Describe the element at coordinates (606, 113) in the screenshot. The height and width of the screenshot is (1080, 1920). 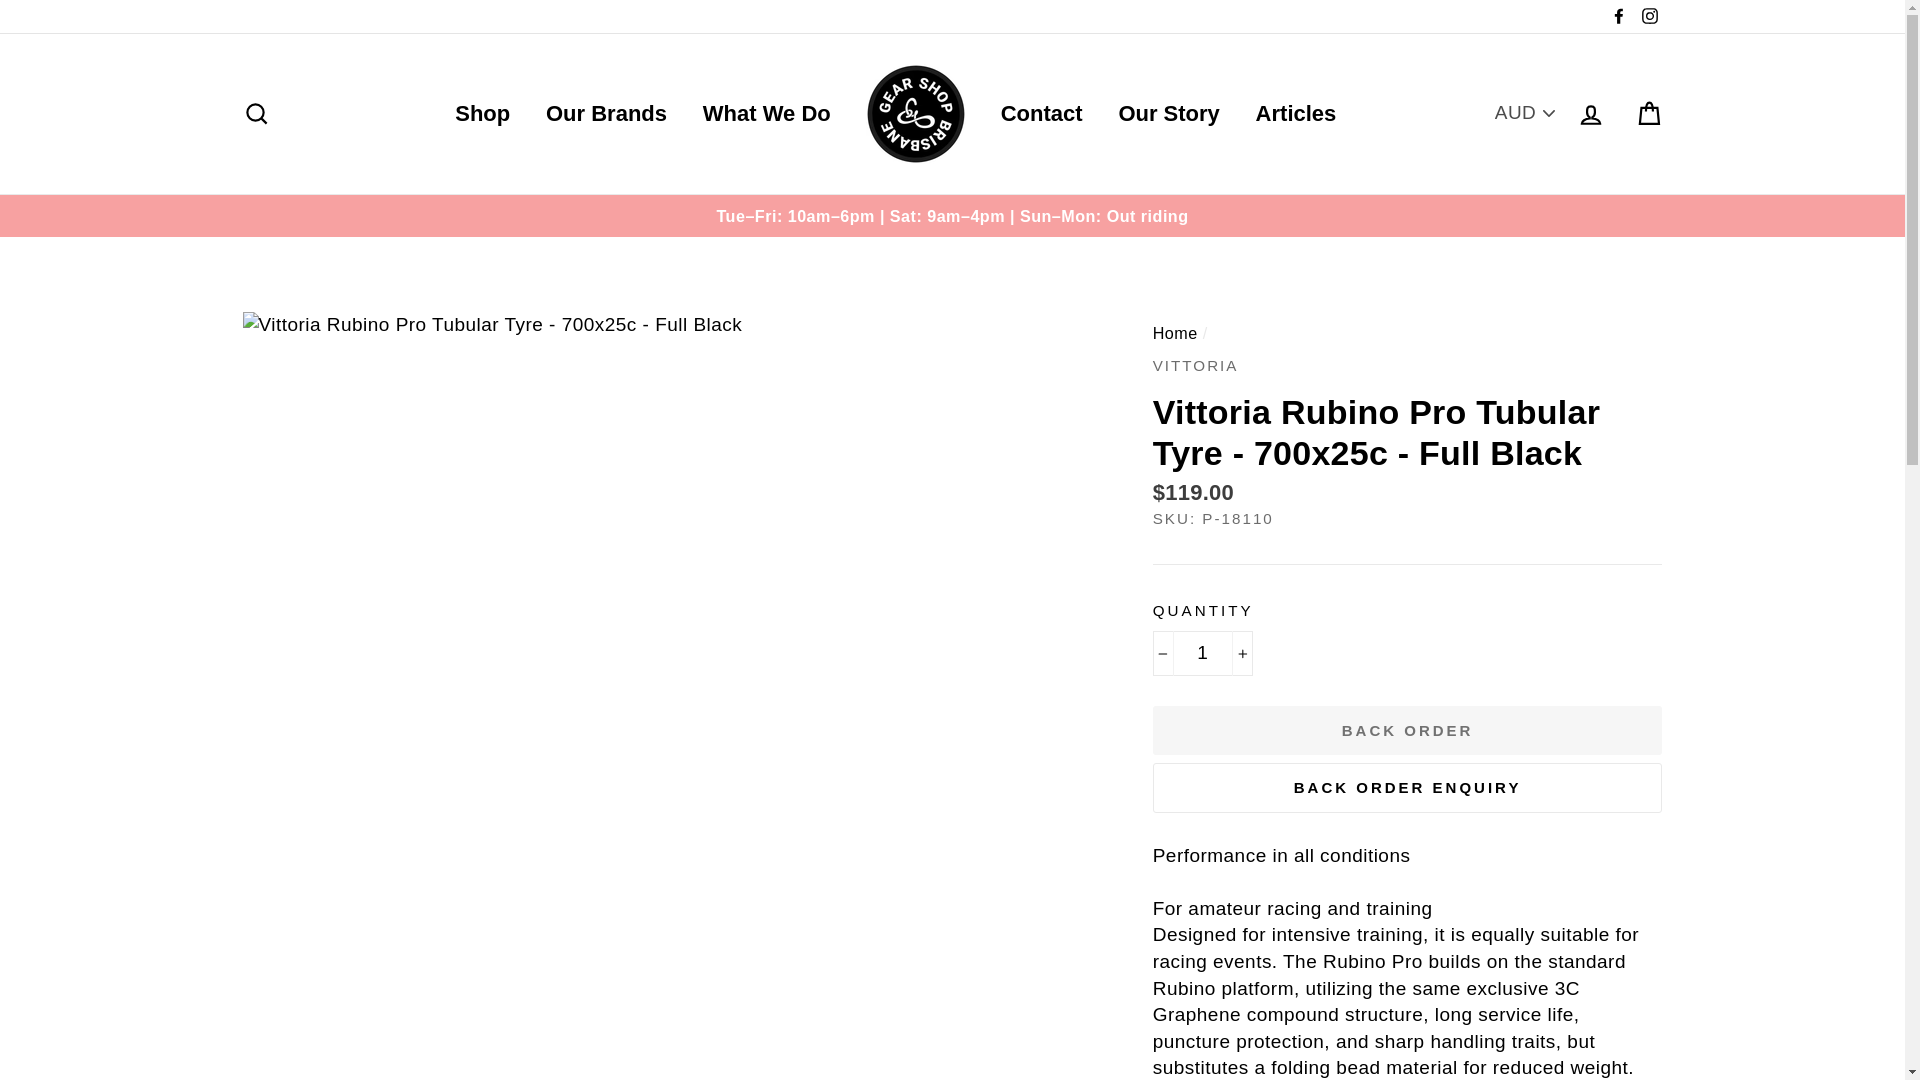
I see `Our Brands` at that location.